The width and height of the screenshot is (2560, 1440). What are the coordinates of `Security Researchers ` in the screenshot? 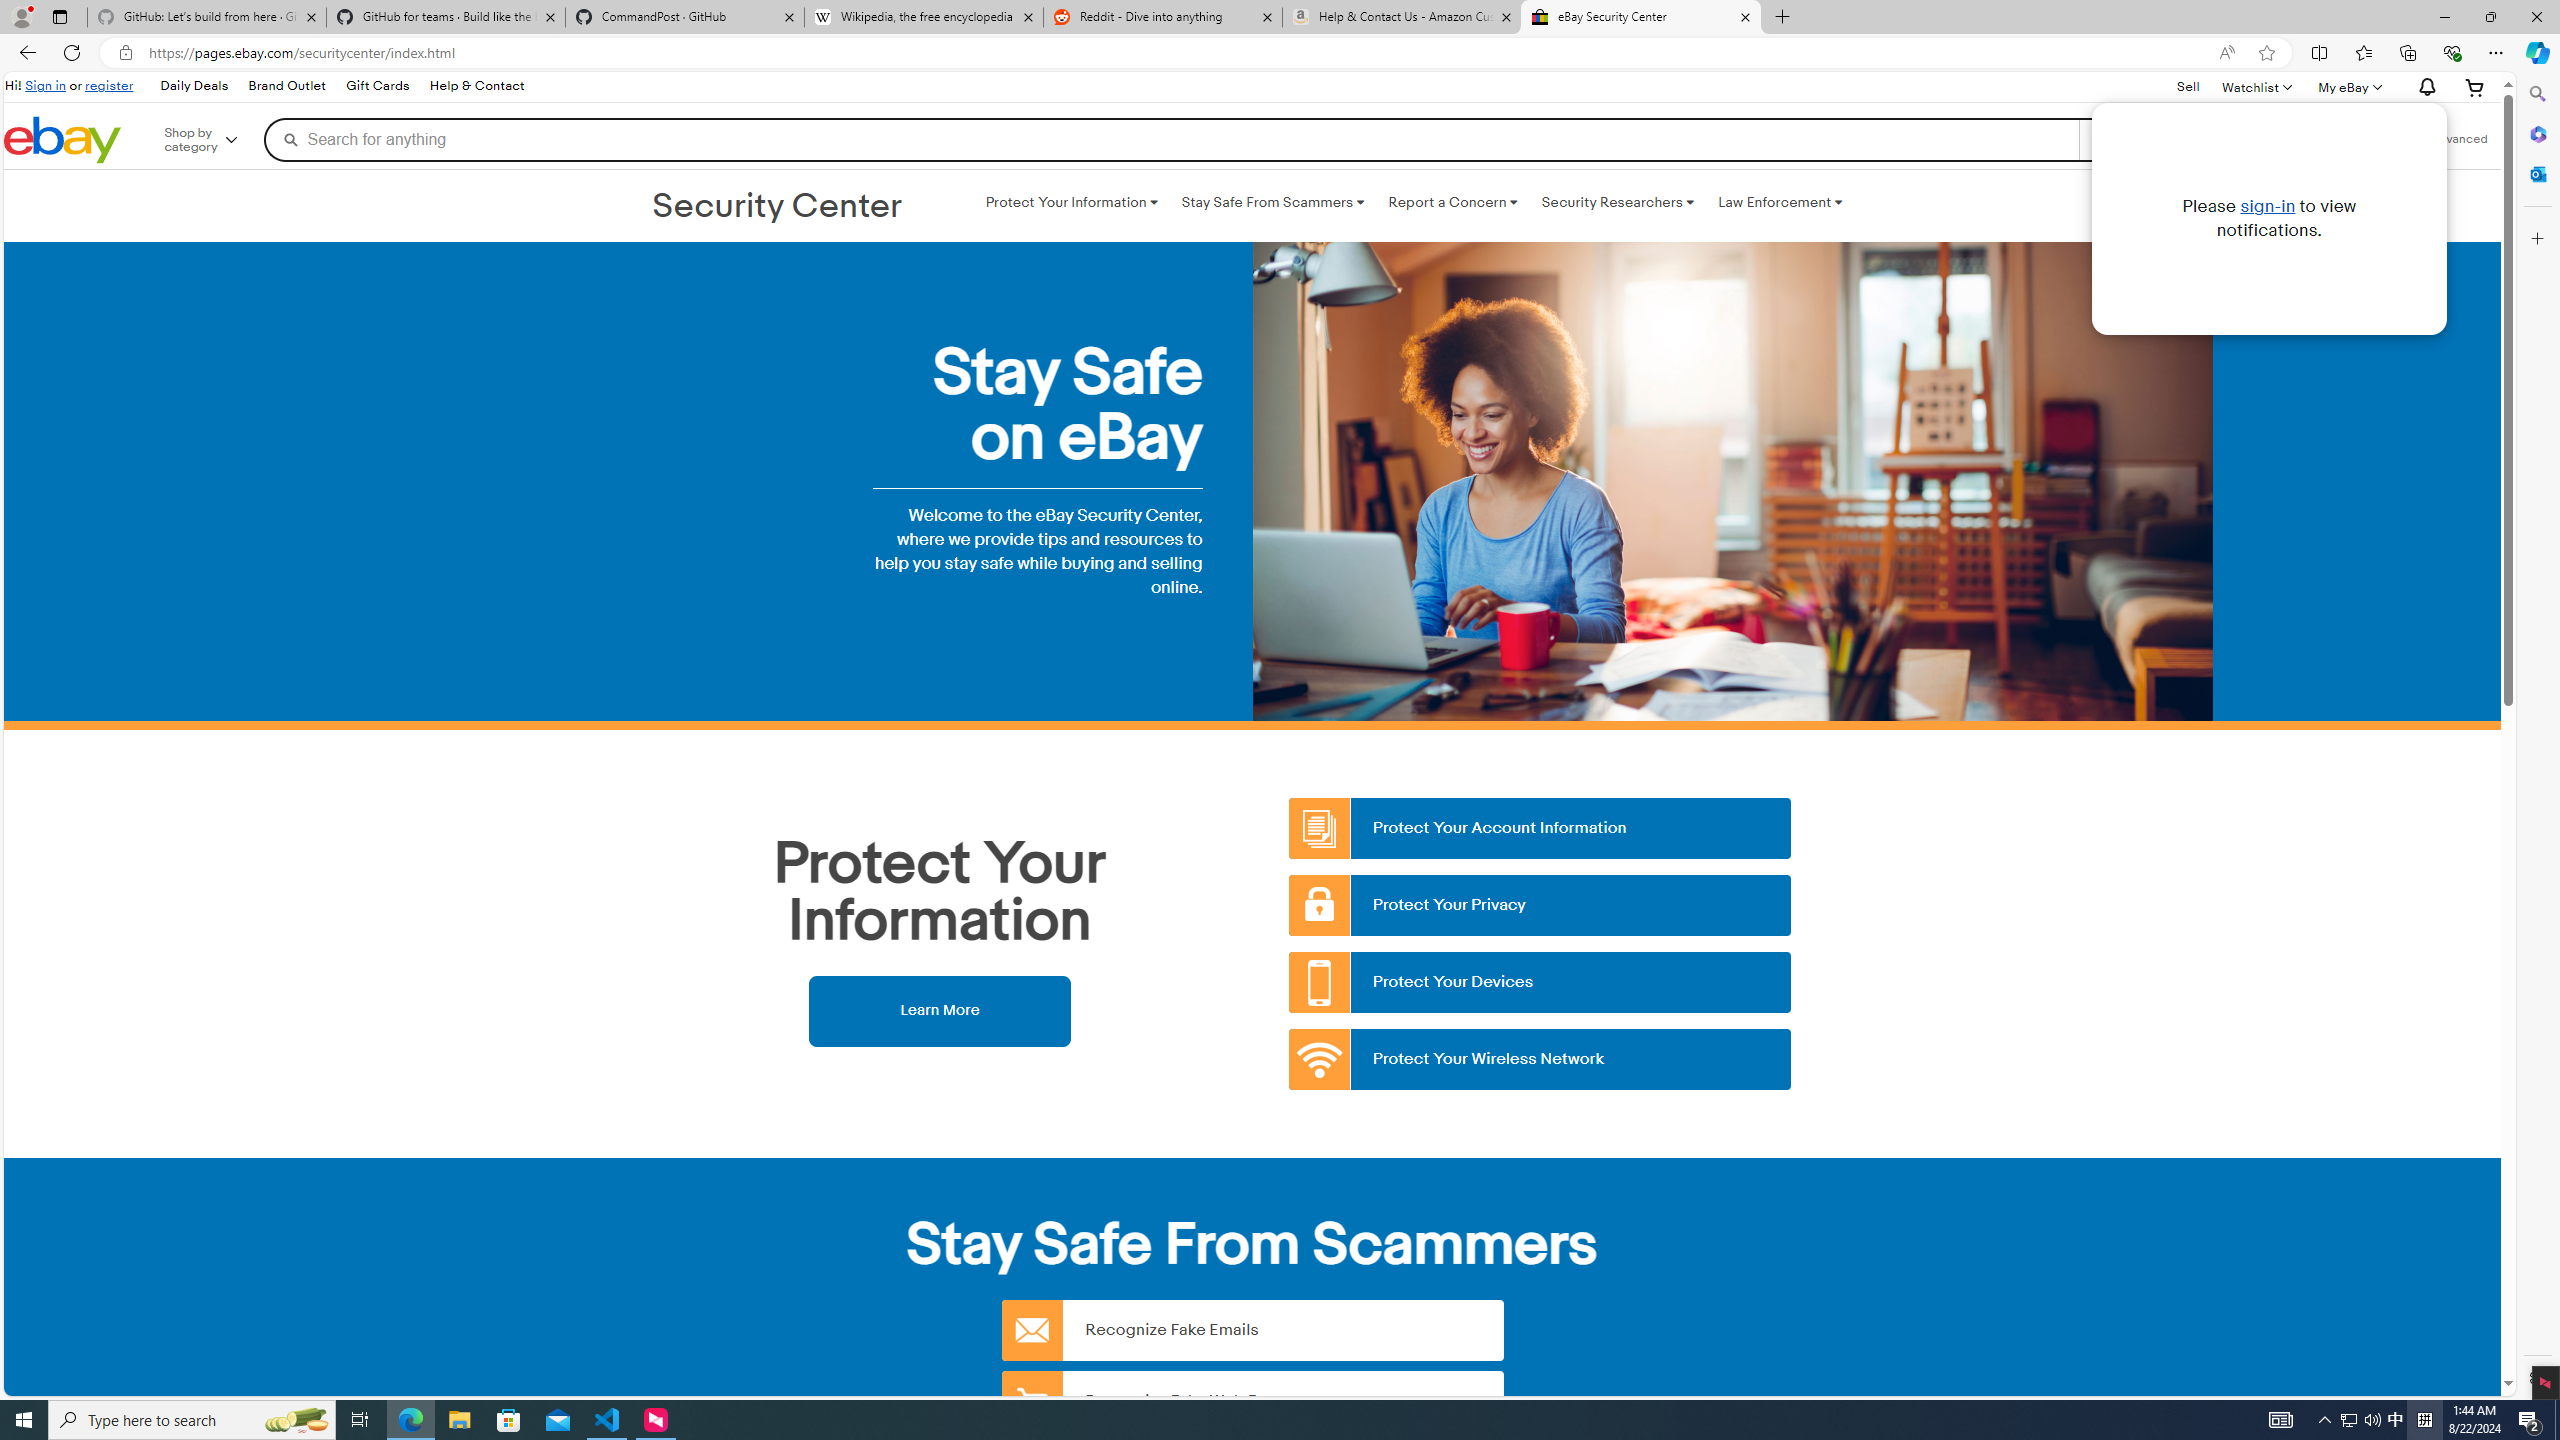 It's located at (1617, 202).